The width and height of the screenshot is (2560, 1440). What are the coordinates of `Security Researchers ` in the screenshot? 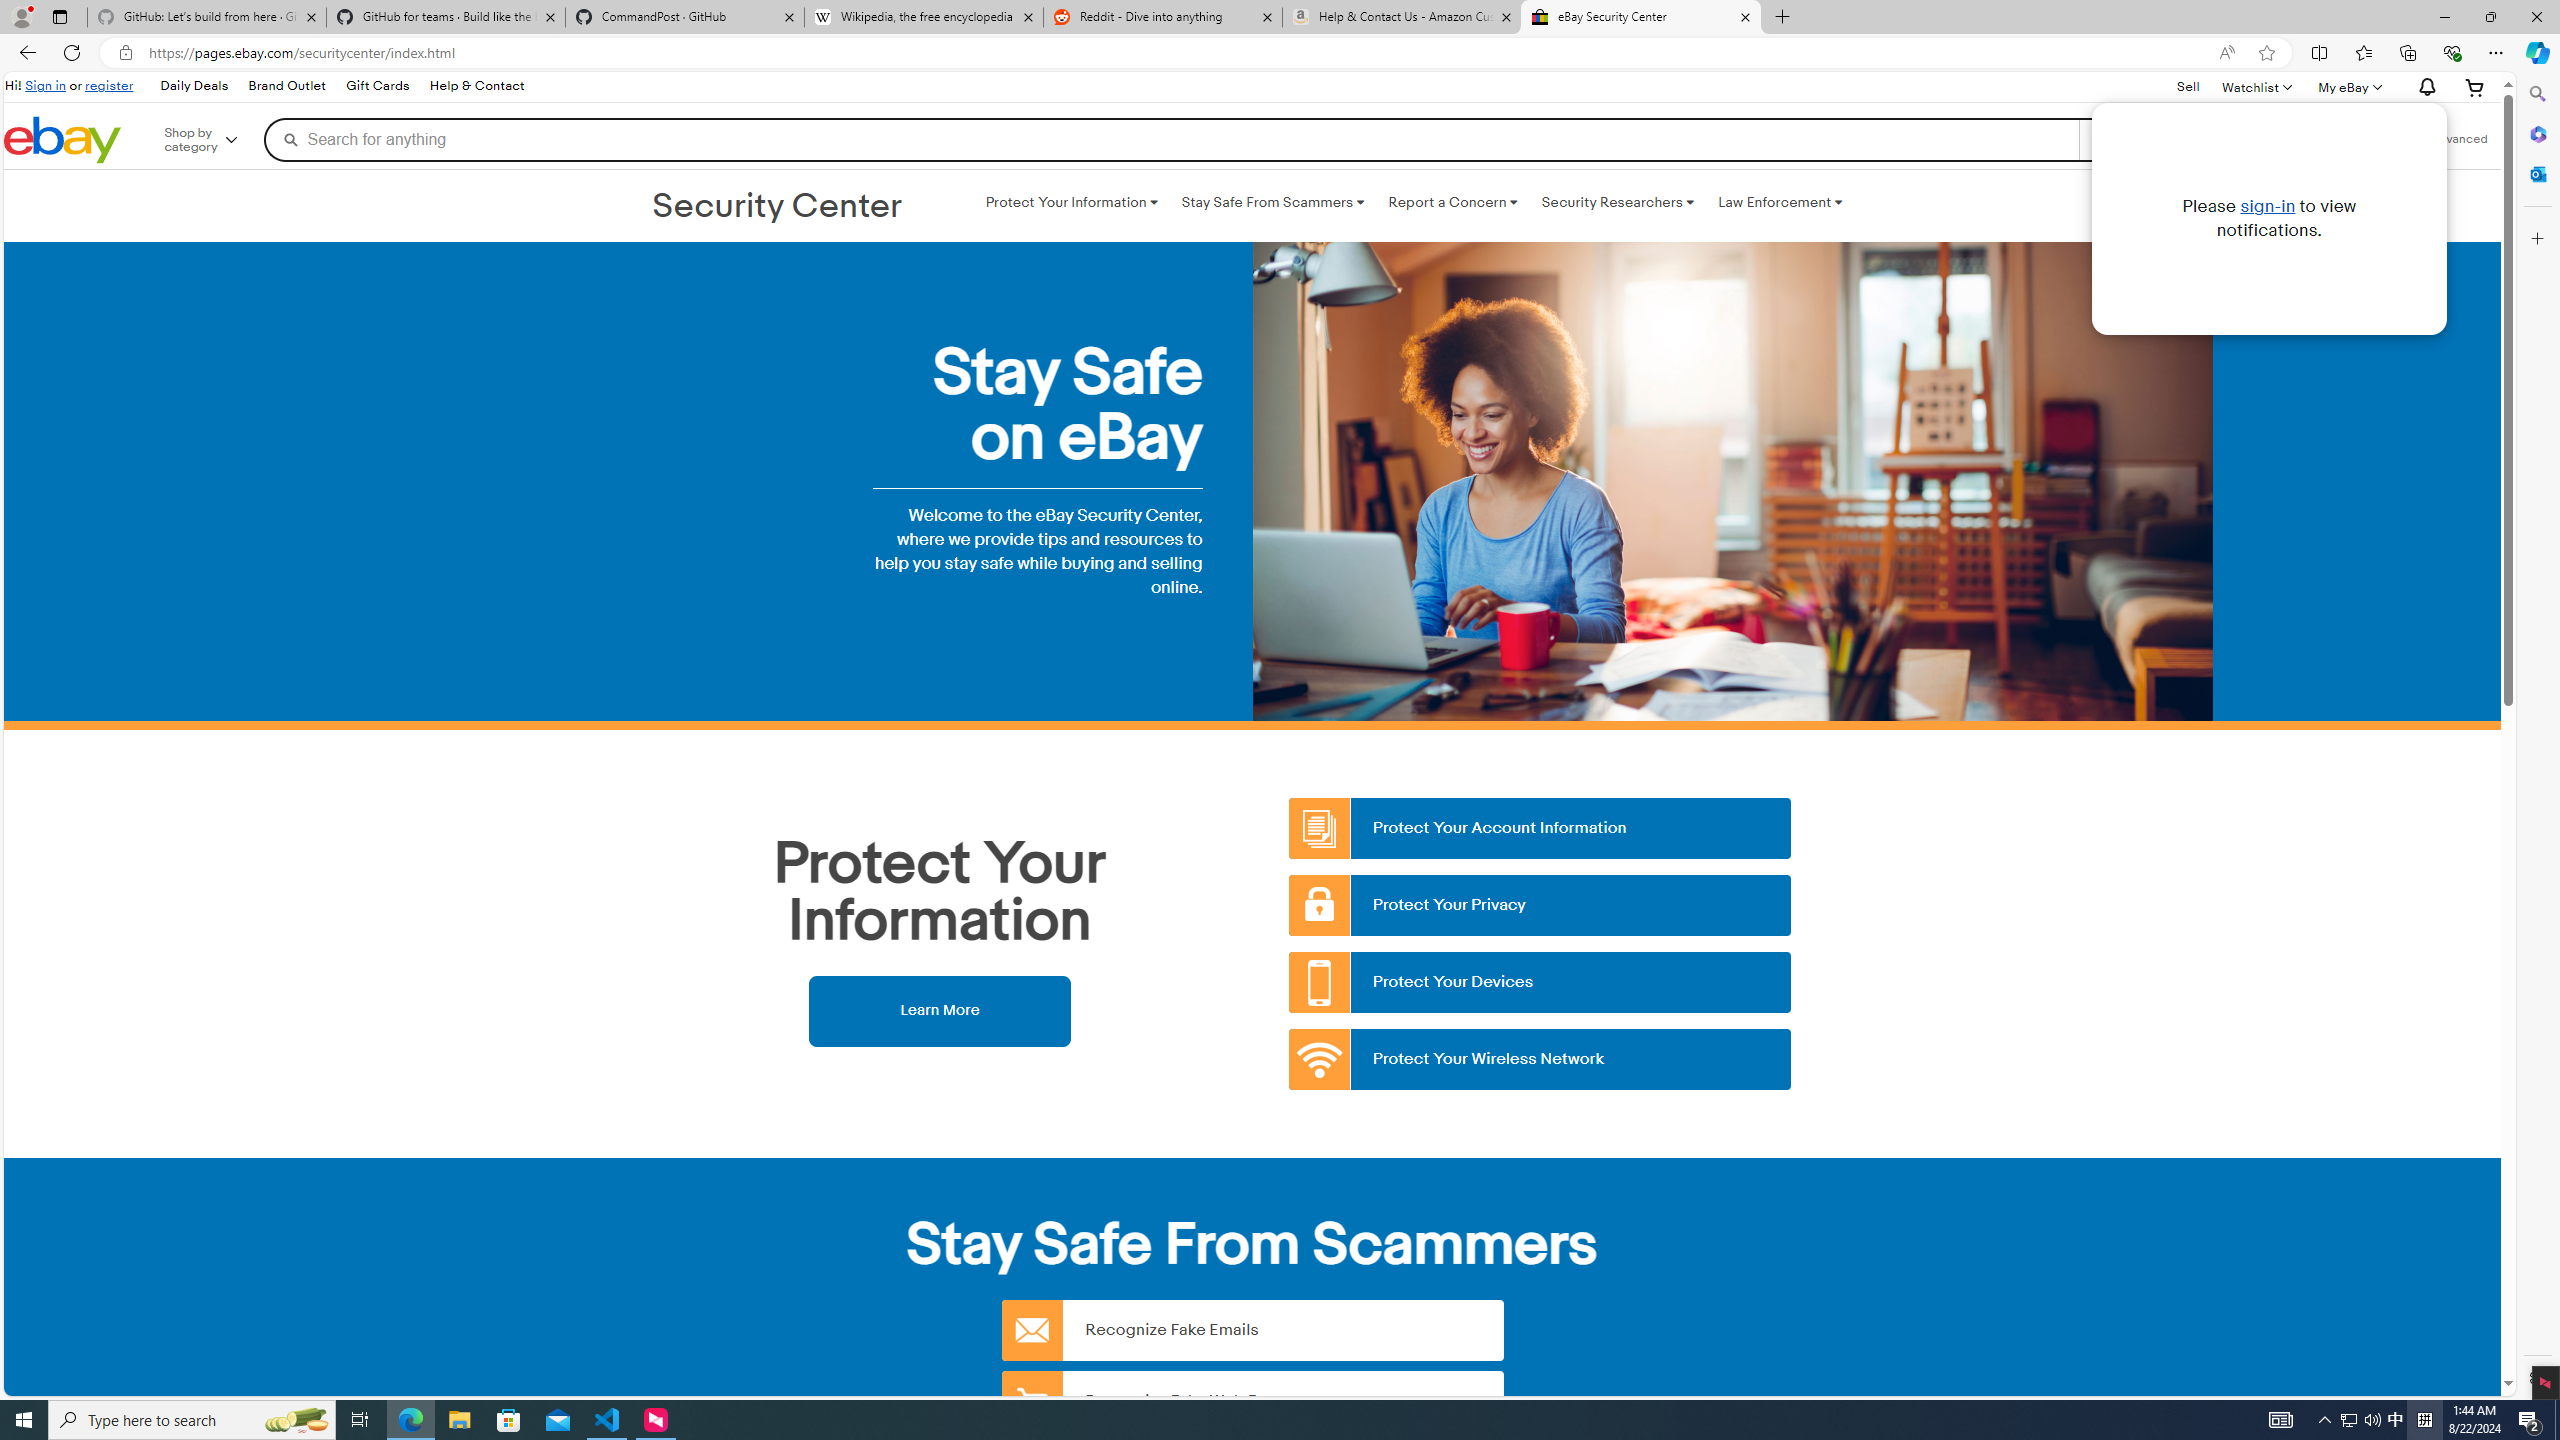 It's located at (1617, 202).